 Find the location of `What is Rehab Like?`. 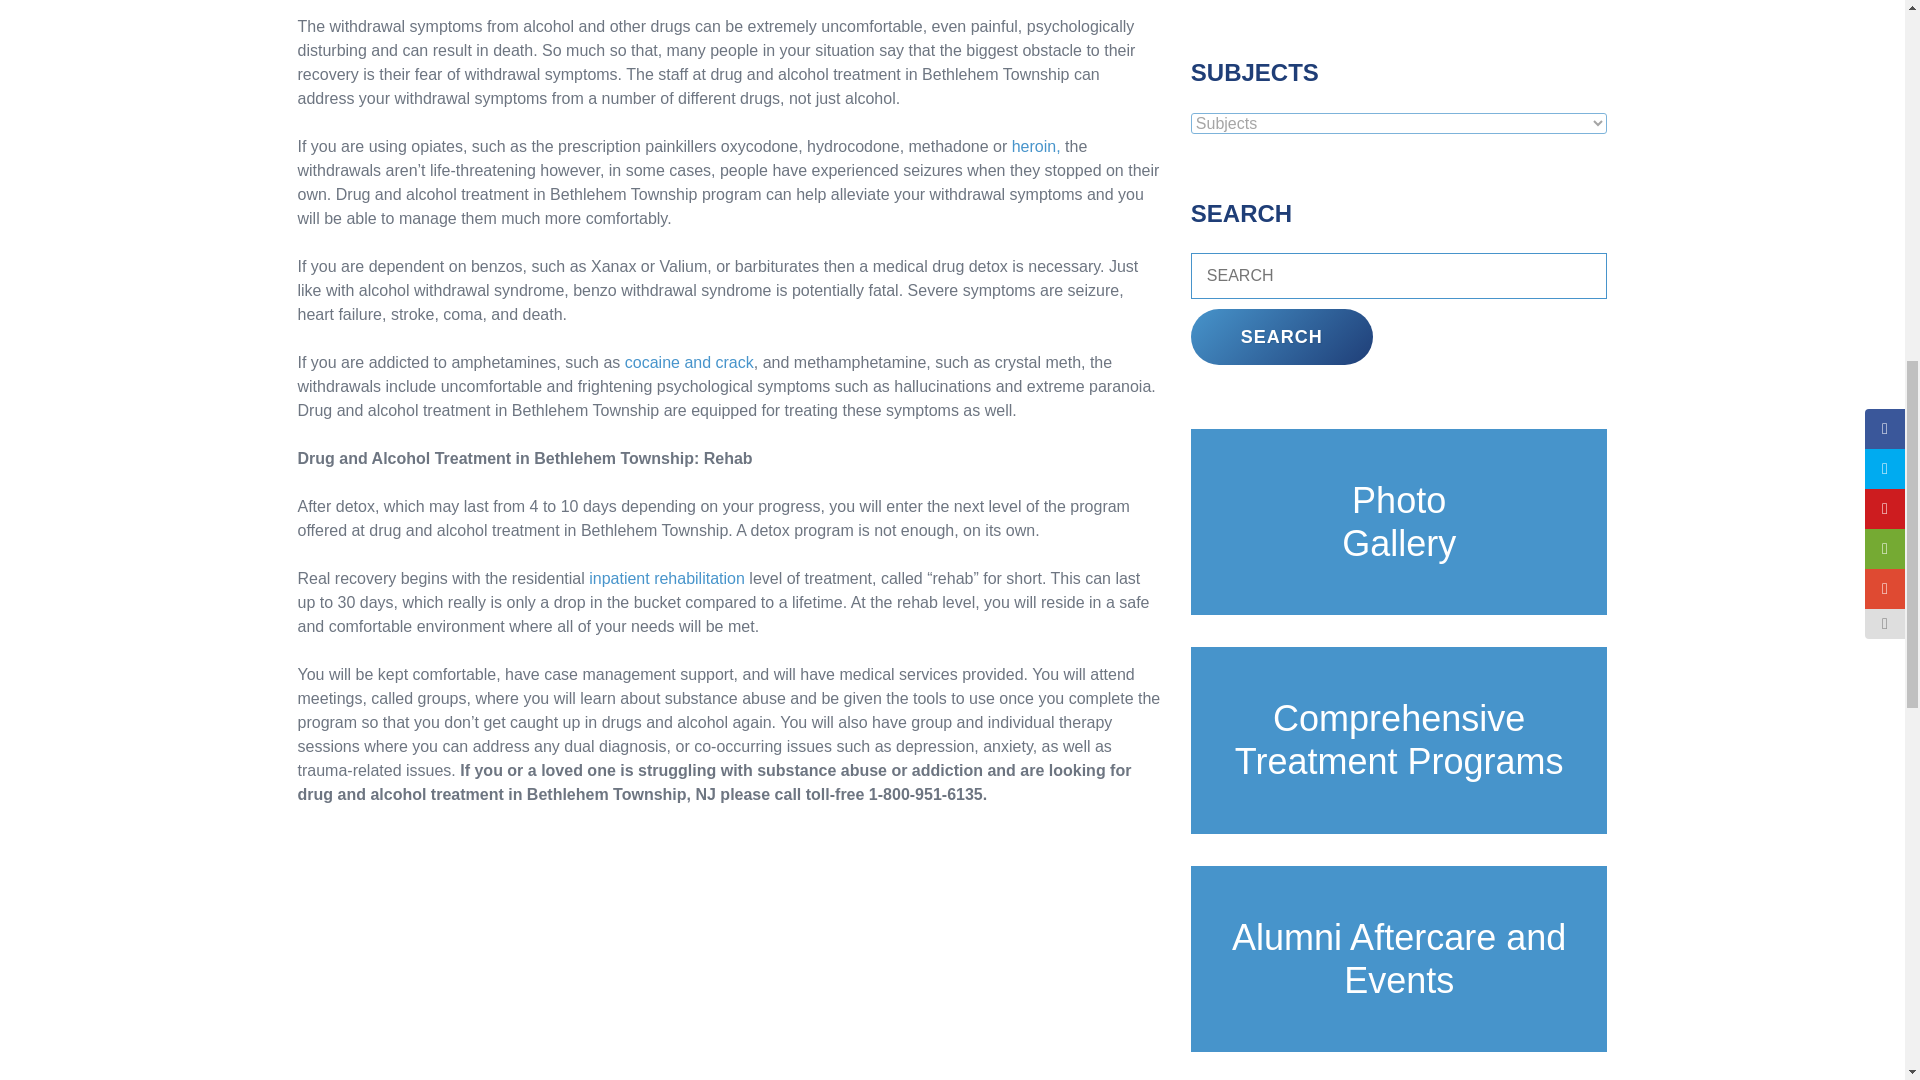

What is Rehab Like? is located at coordinates (666, 578).